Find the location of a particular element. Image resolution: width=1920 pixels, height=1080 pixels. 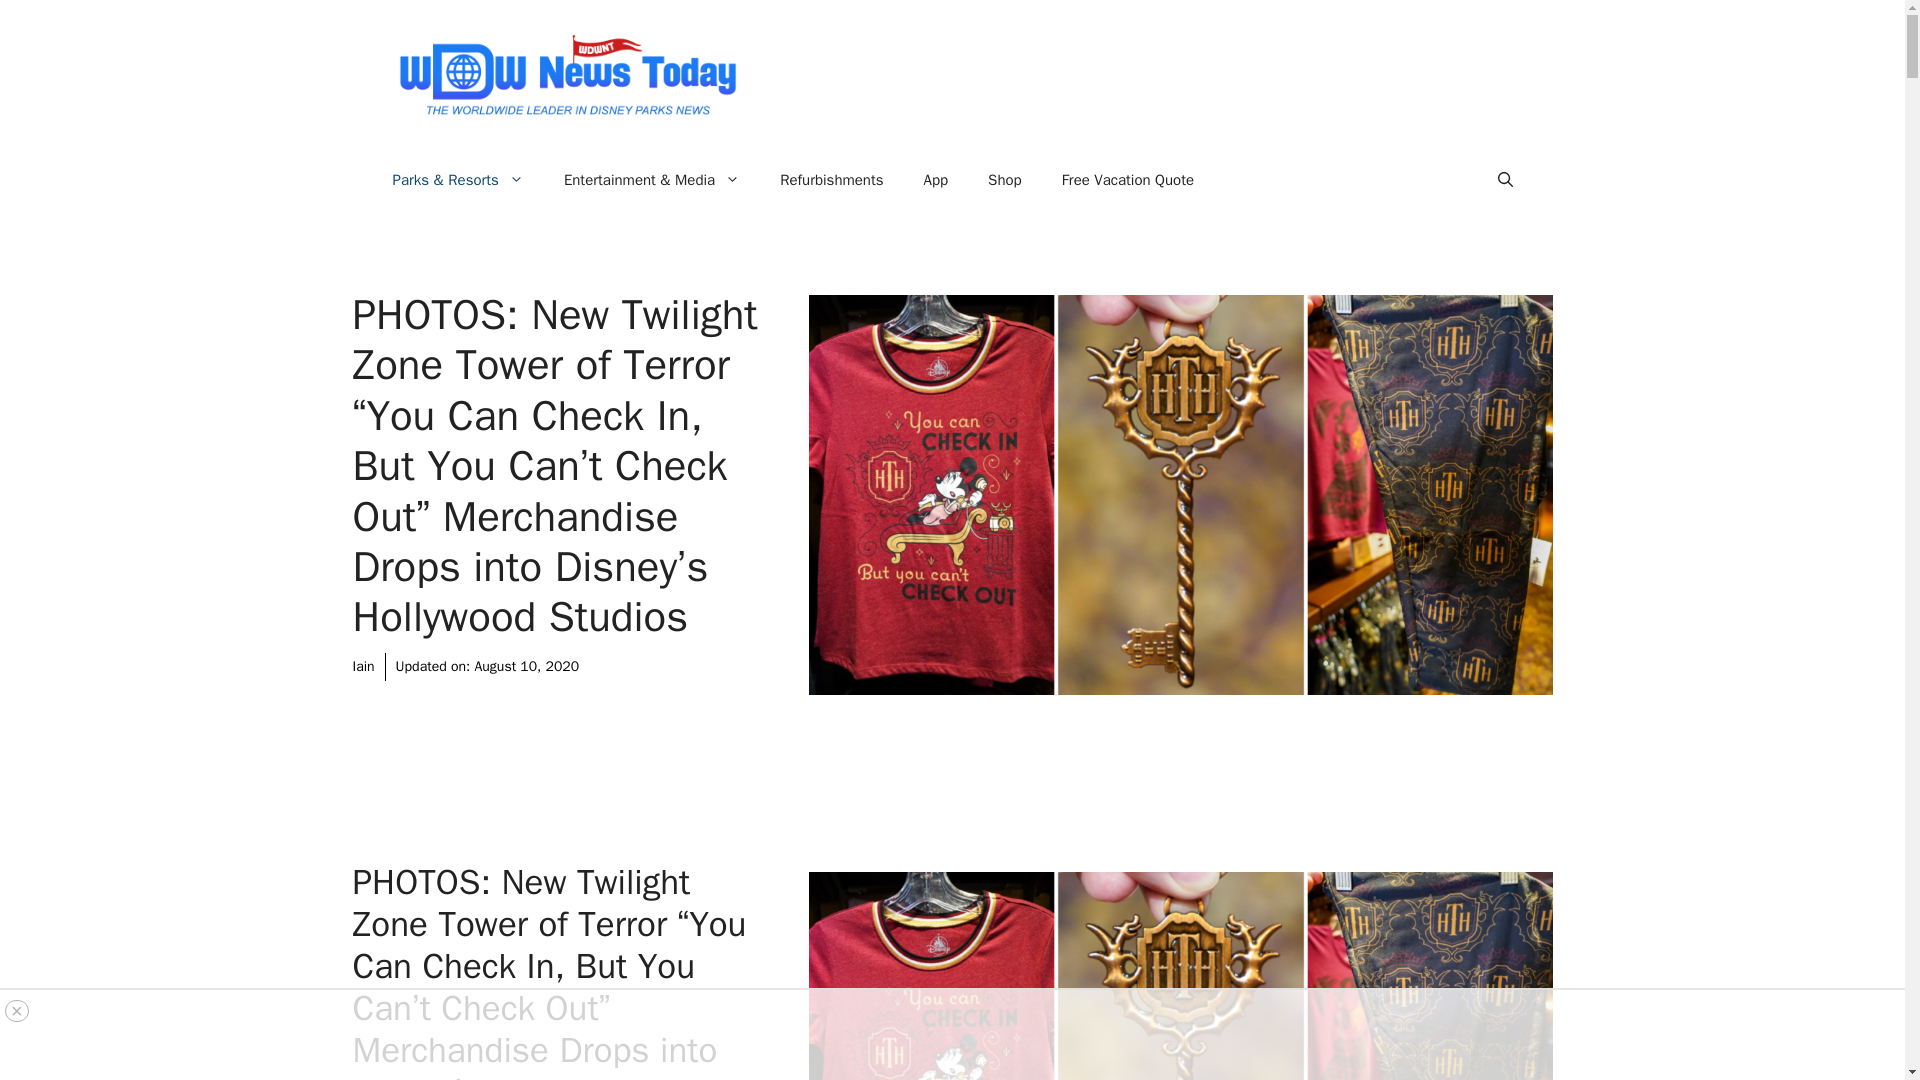

Refurbishments is located at coordinates (831, 180).